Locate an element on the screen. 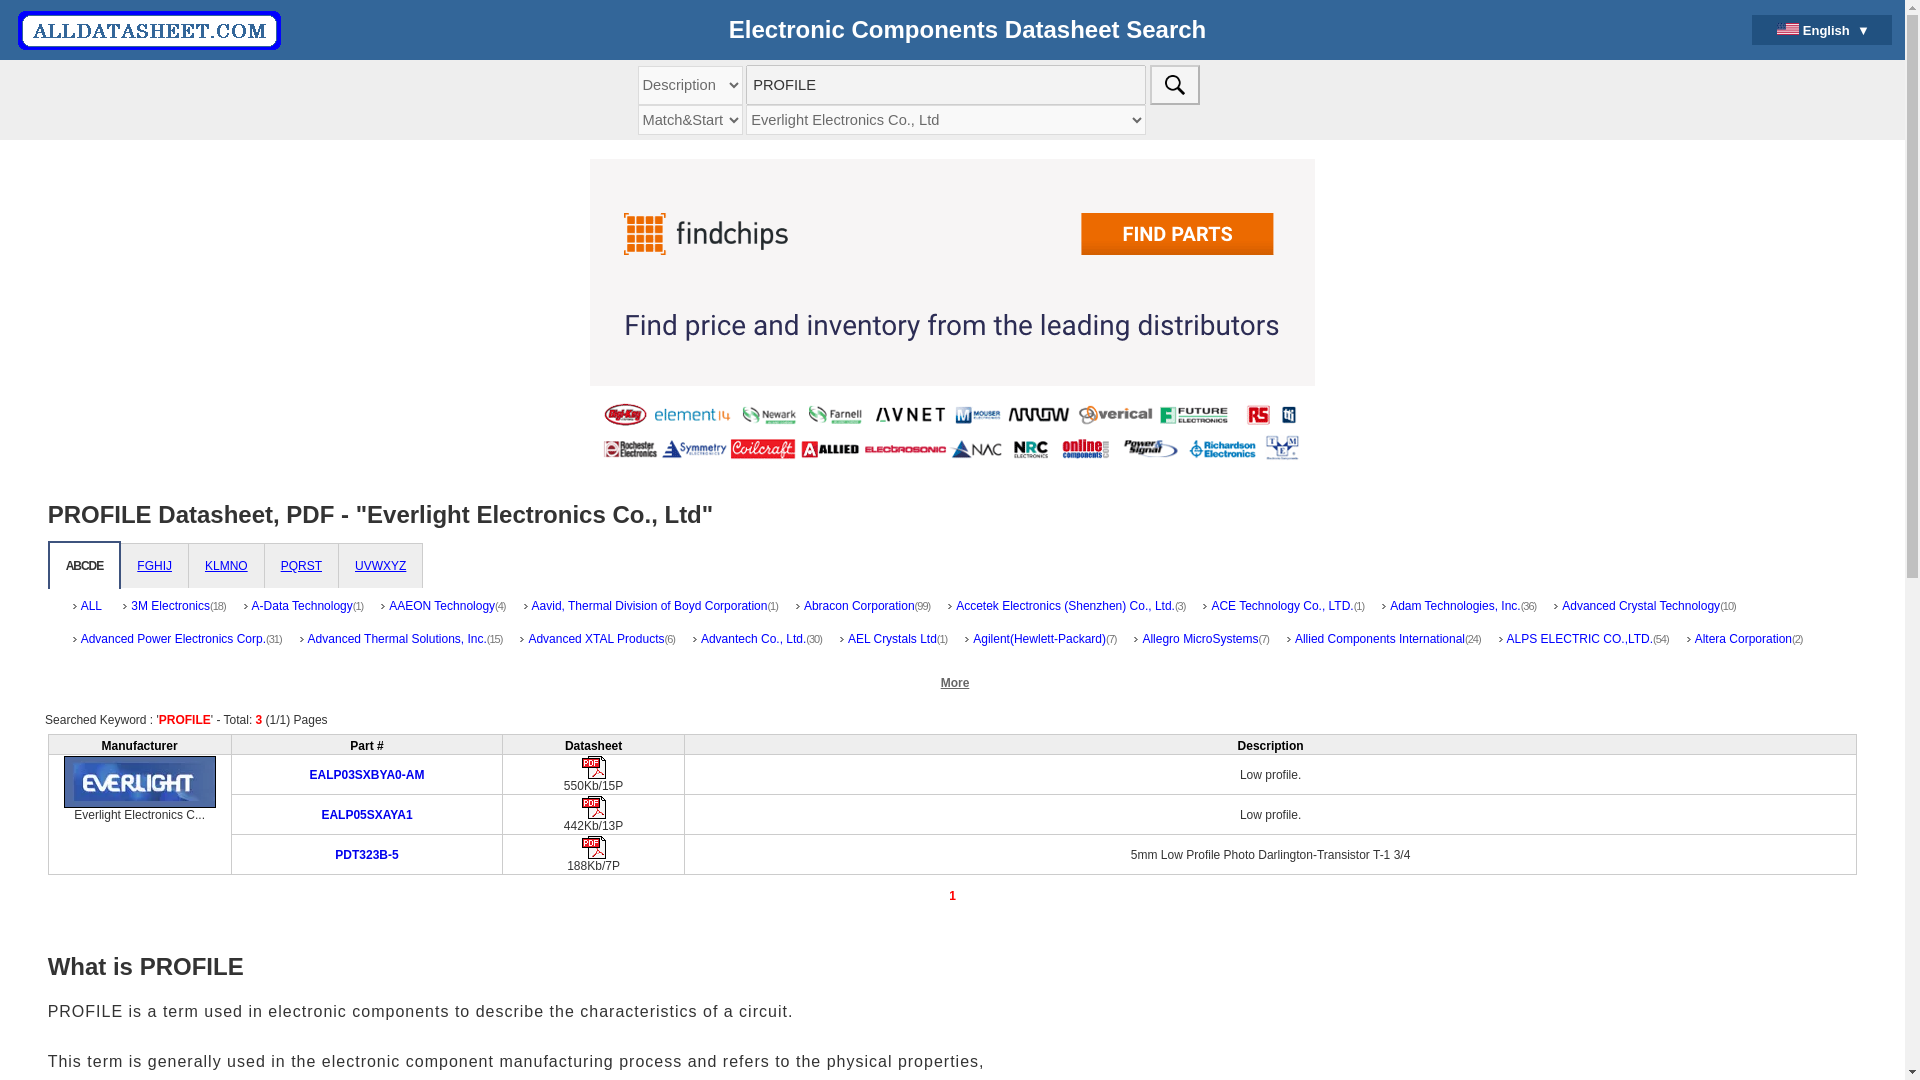 The image size is (1920, 1080). ALL is located at coordinates (88, 613).